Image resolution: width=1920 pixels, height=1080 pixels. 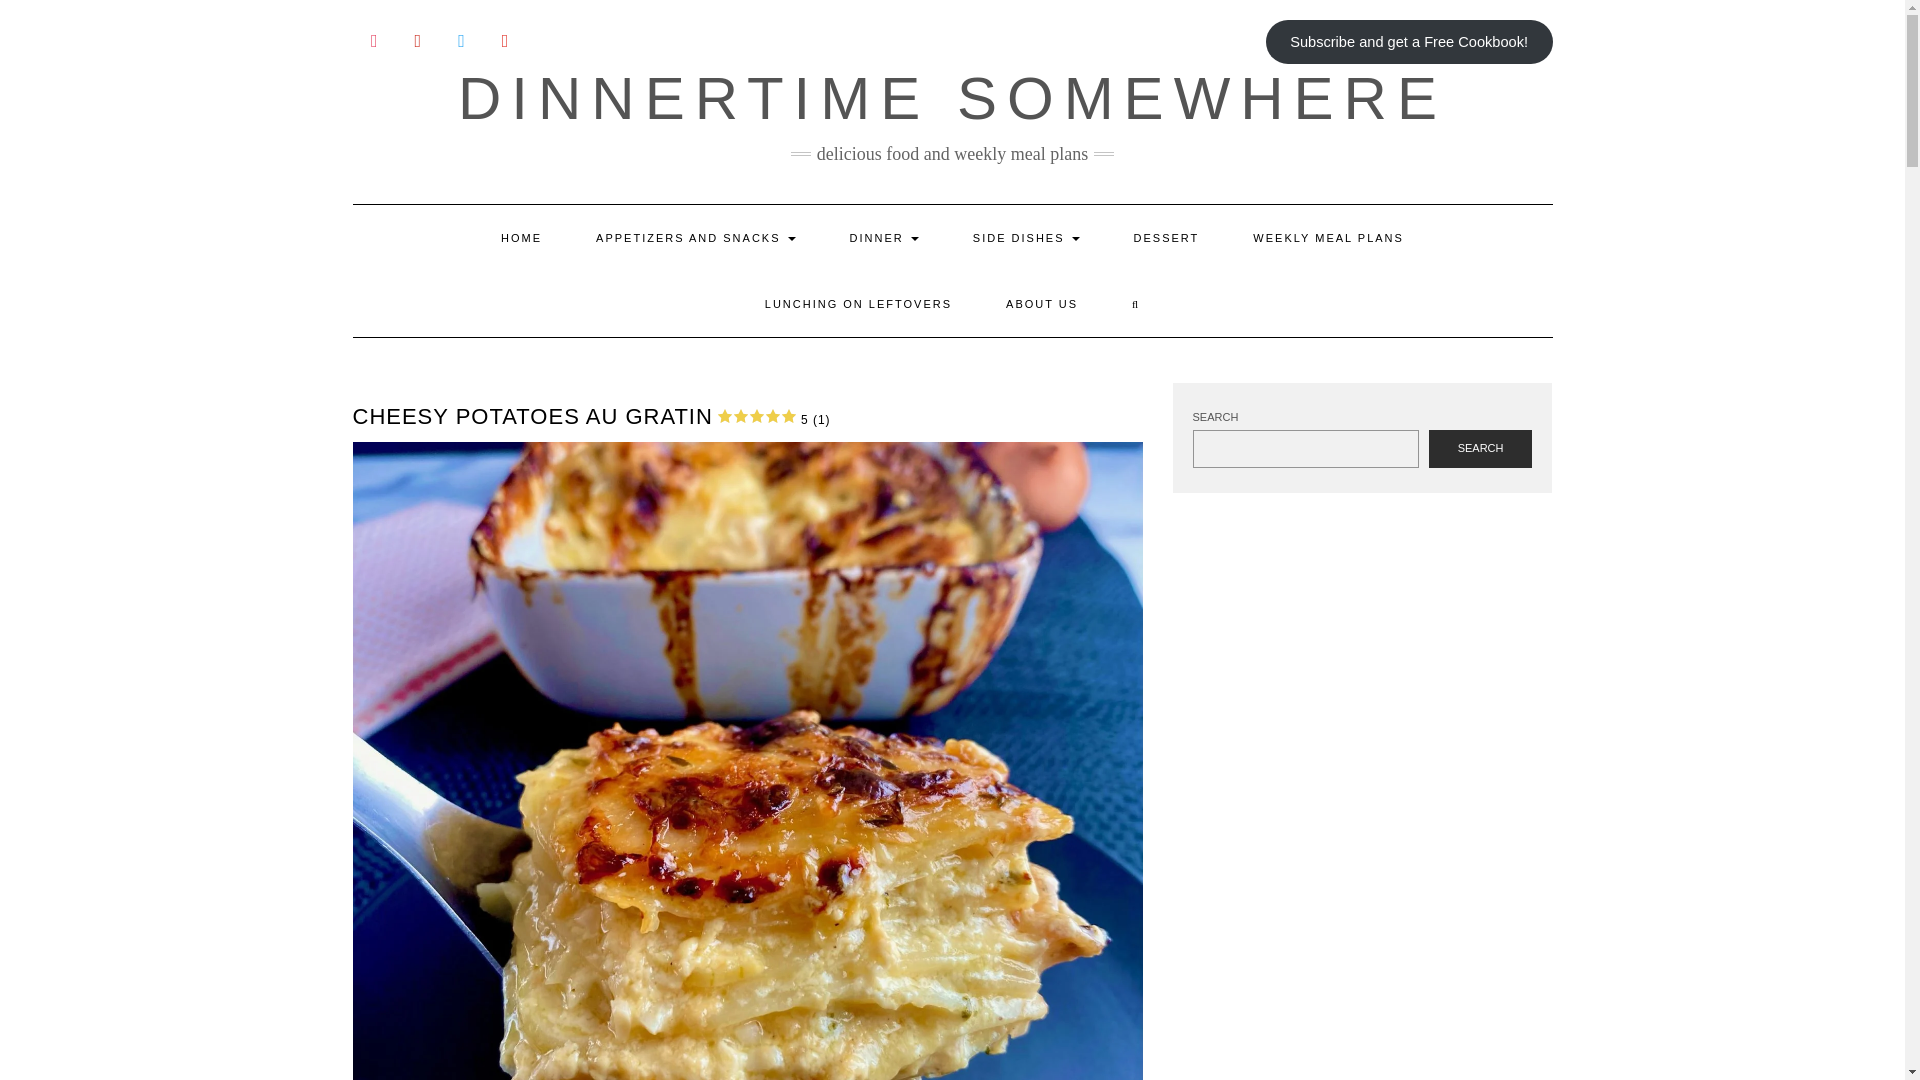 I want to click on ABOUT US, so click(x=1042, y=304).